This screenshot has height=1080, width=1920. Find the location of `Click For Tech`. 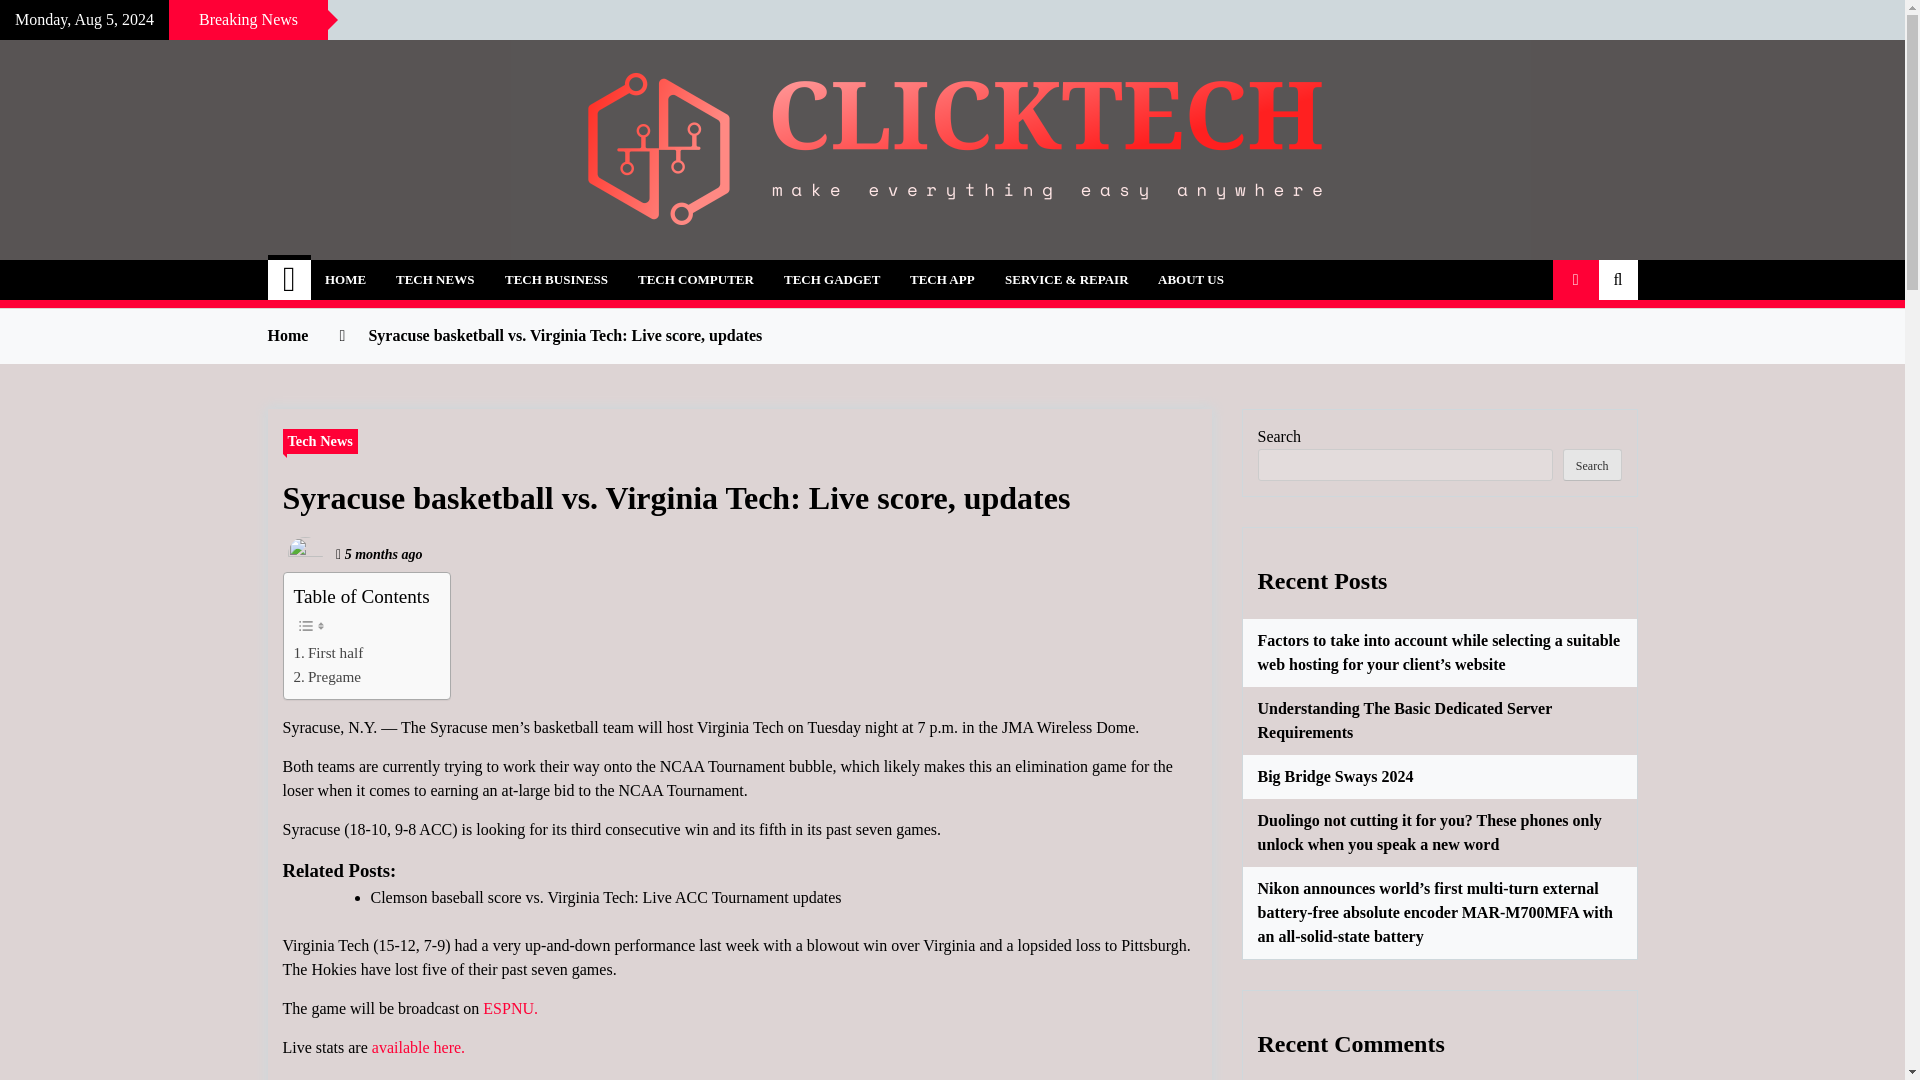

Click For Tech is located at coordinates (411, 268).